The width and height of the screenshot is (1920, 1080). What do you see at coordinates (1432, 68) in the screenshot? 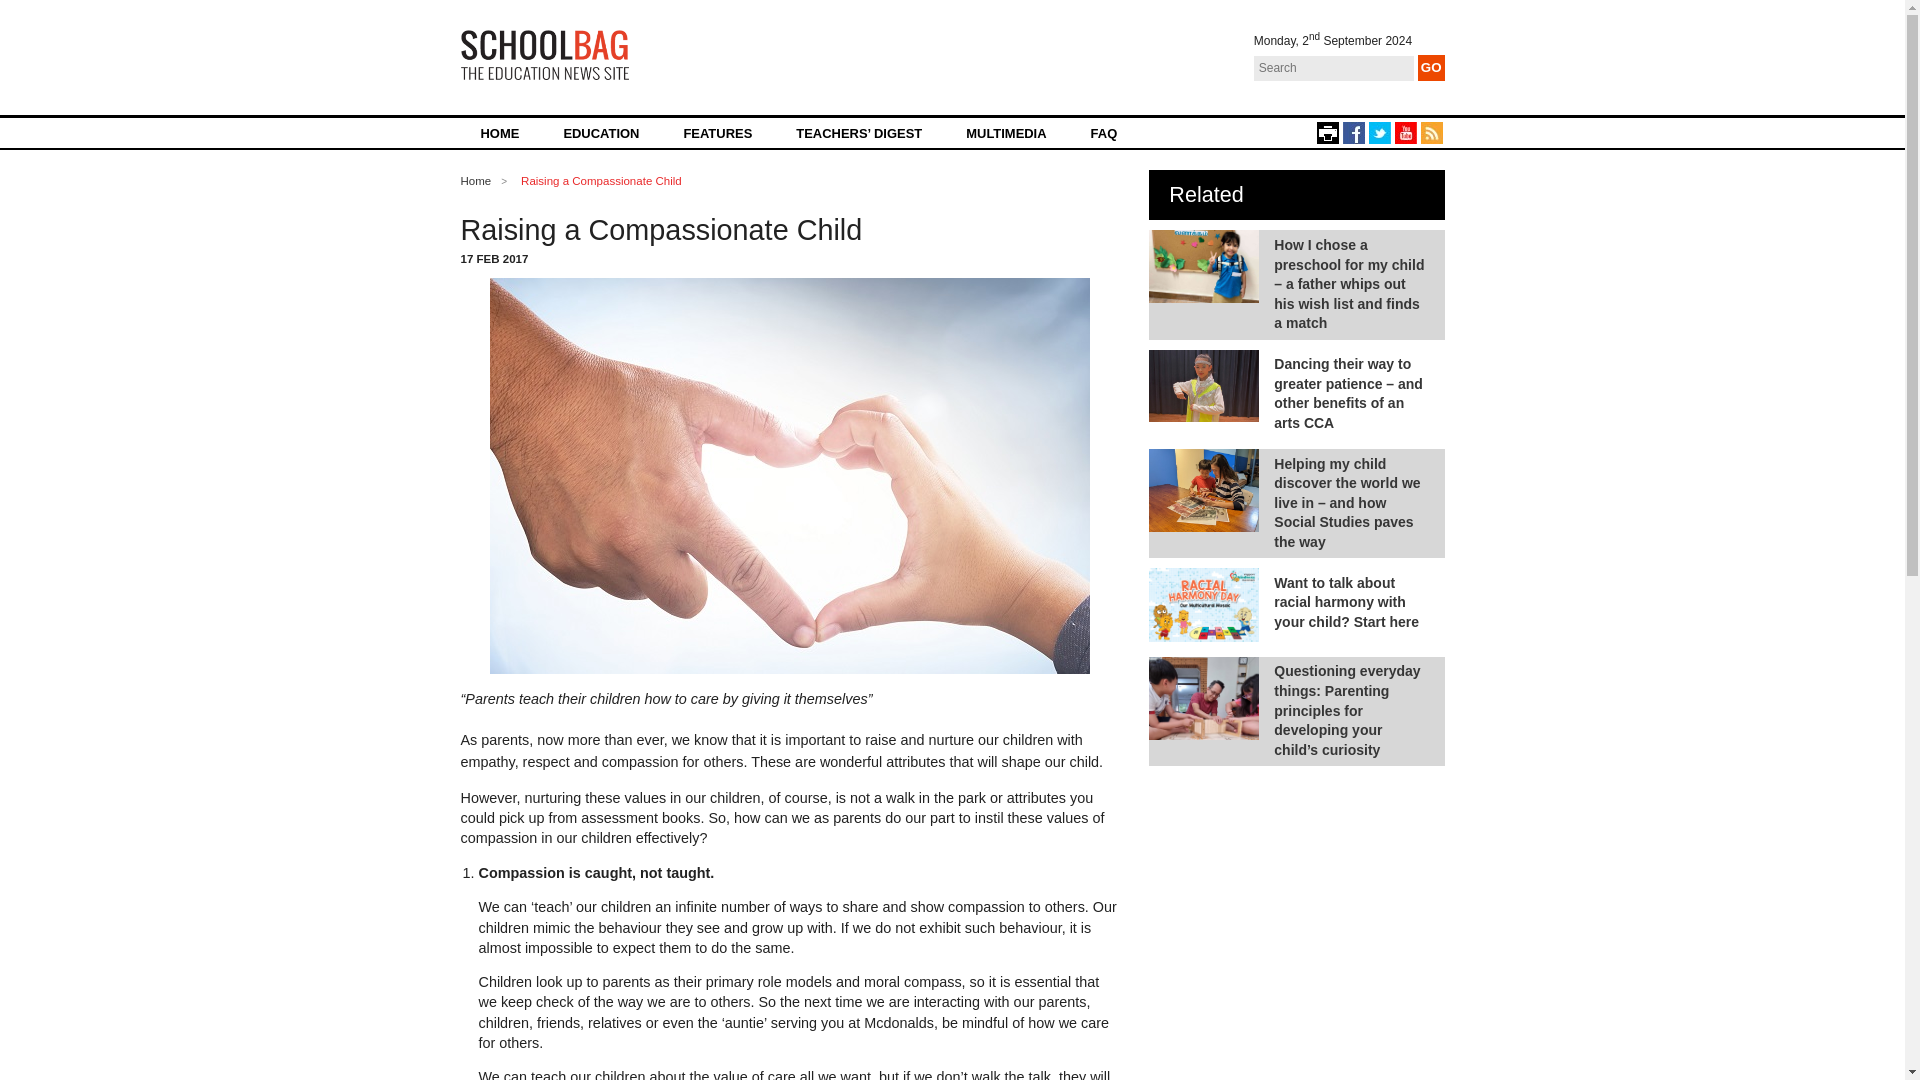
I see `GO` at bounding box center [1432, 68].